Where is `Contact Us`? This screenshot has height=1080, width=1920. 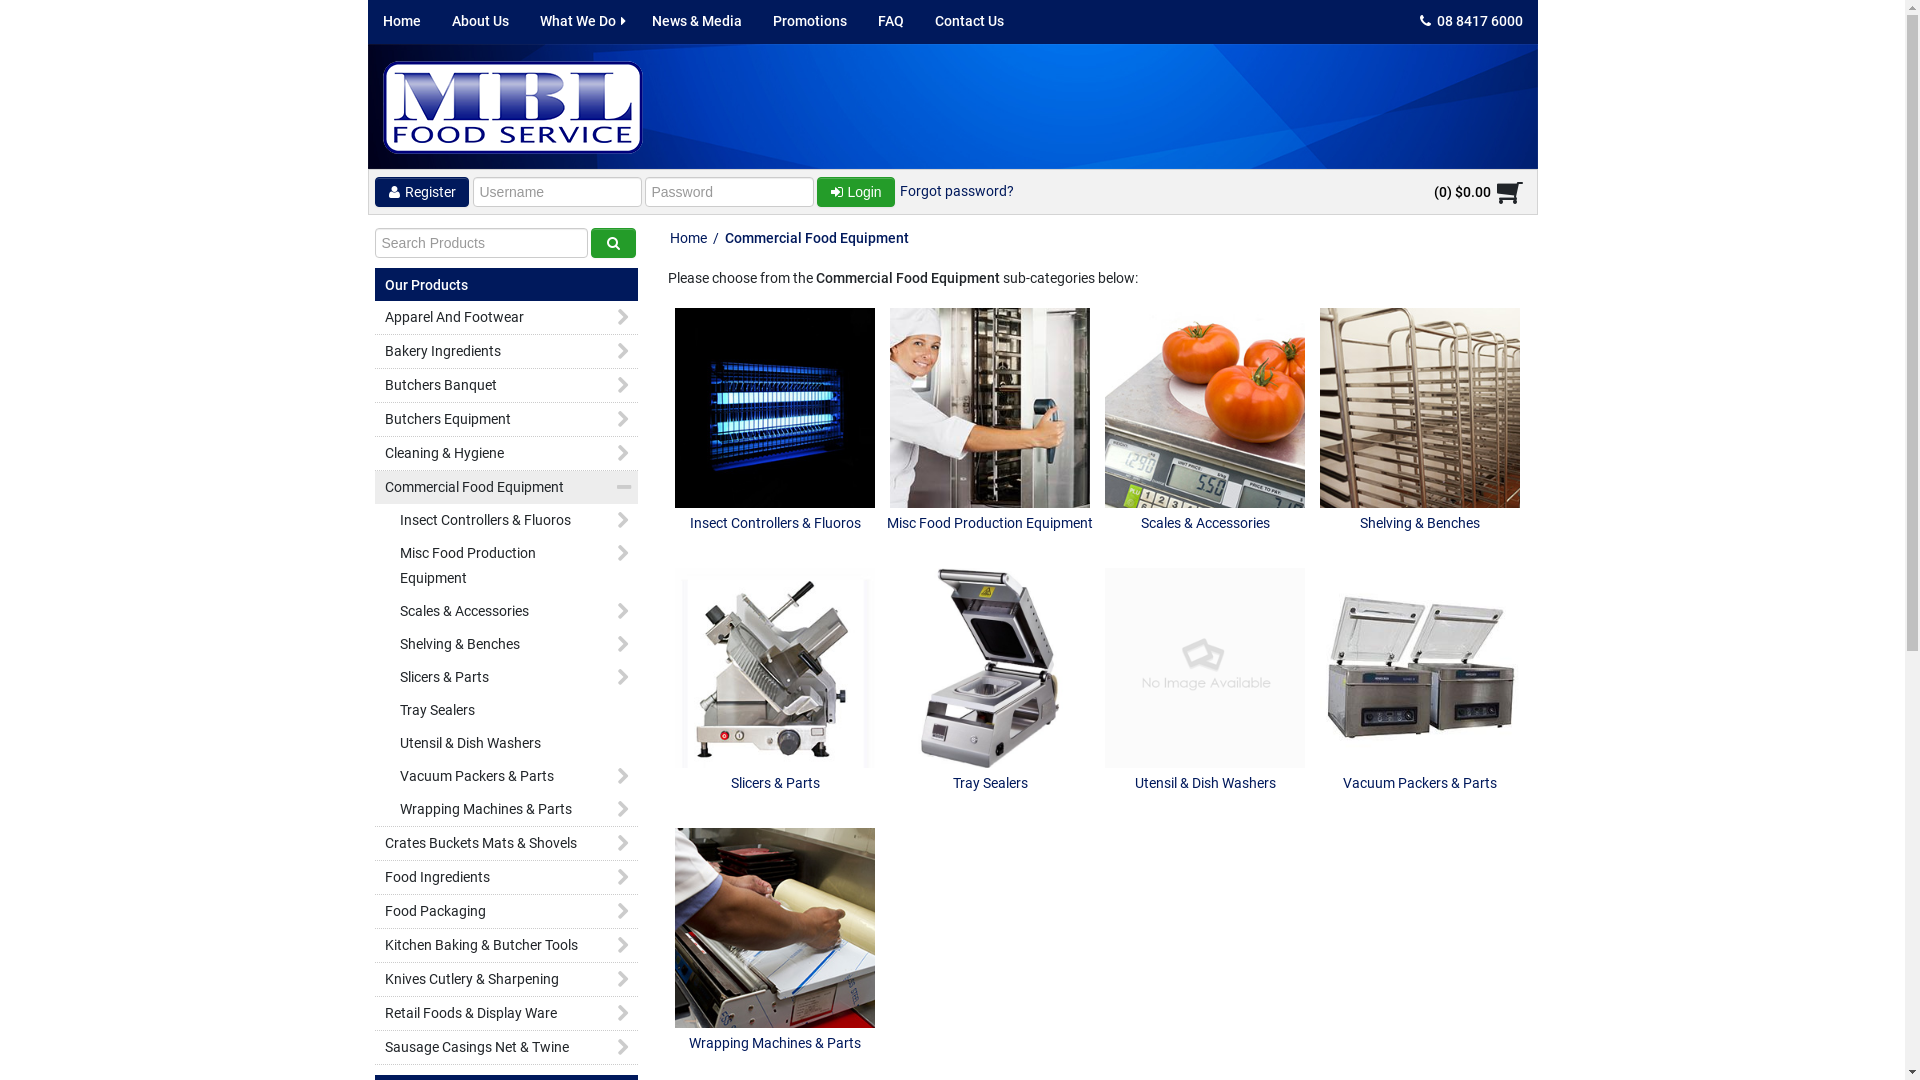 Contact Us is located at coordinates (970, 22).